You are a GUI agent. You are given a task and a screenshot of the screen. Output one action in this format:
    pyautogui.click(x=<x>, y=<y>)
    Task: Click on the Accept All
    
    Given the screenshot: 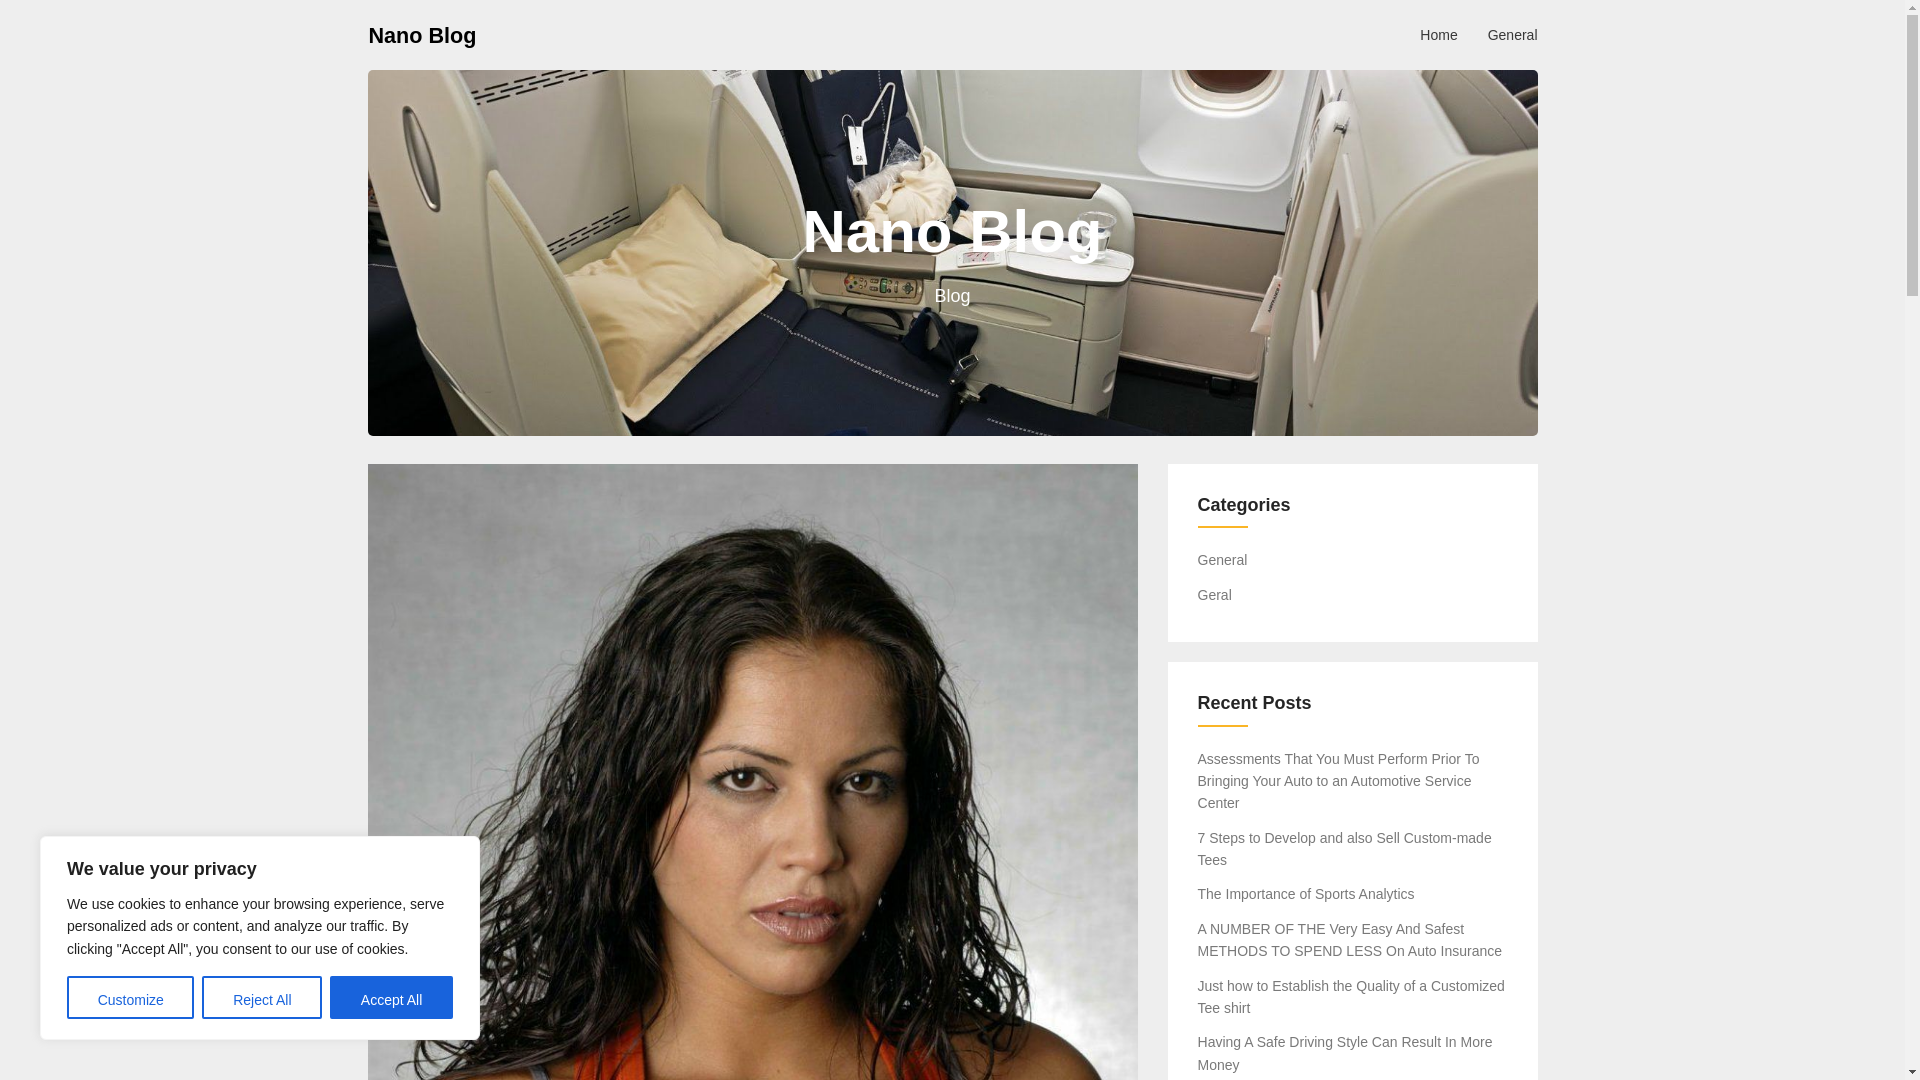 What is the action you would take?
    pyautogui.click(x=392, y=998)
    